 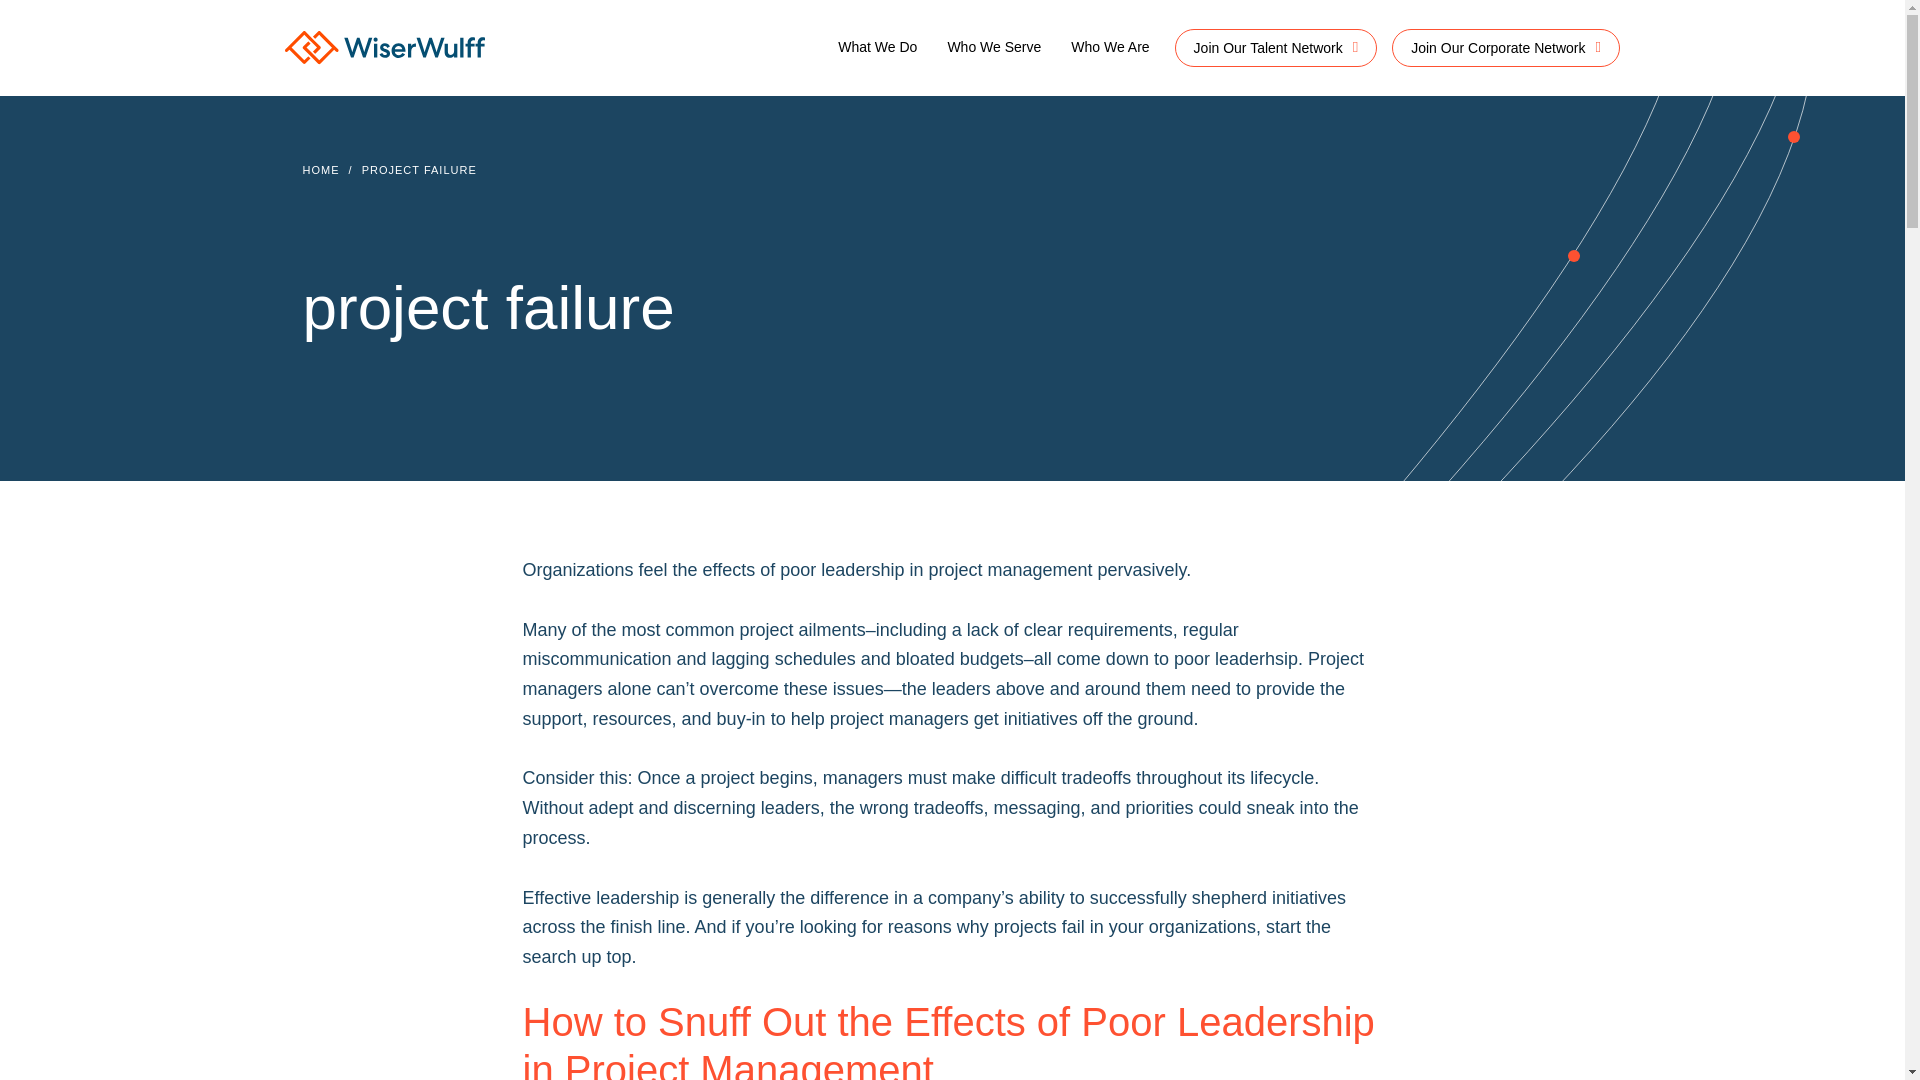 What do you see at coordinates (877, 48) in the screenshot?
I see `What We Do` at bounding box center [877, 48].